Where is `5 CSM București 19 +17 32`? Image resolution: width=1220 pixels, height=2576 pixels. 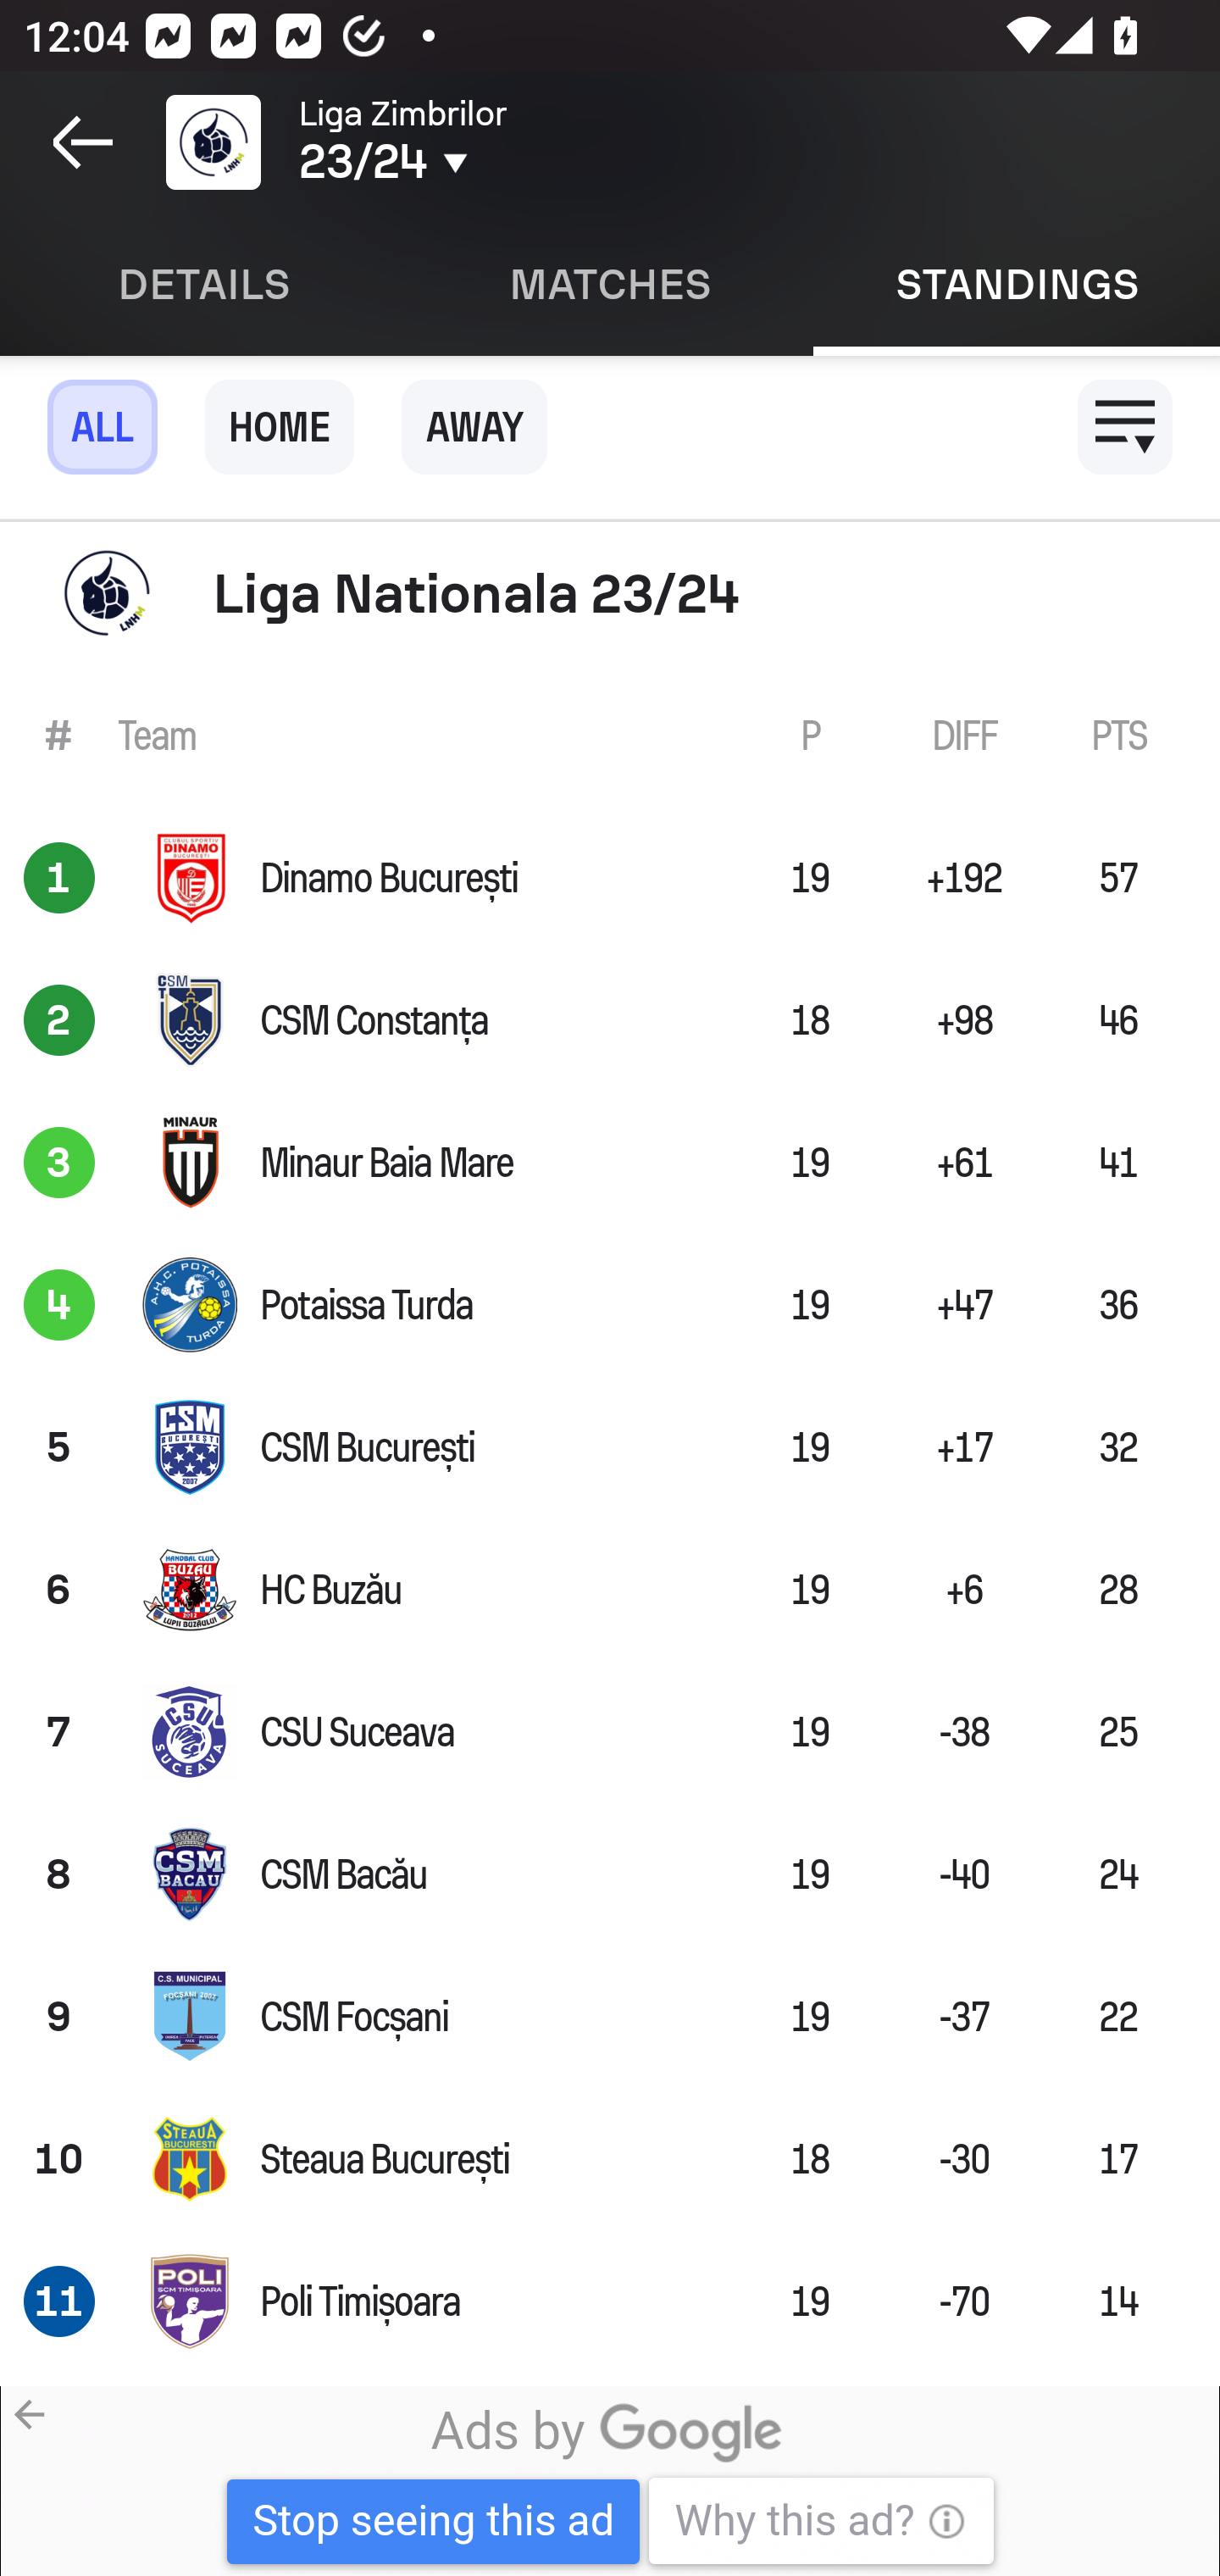 5 CSM București 19 +17 32 is located at coordinates (610, 1446).